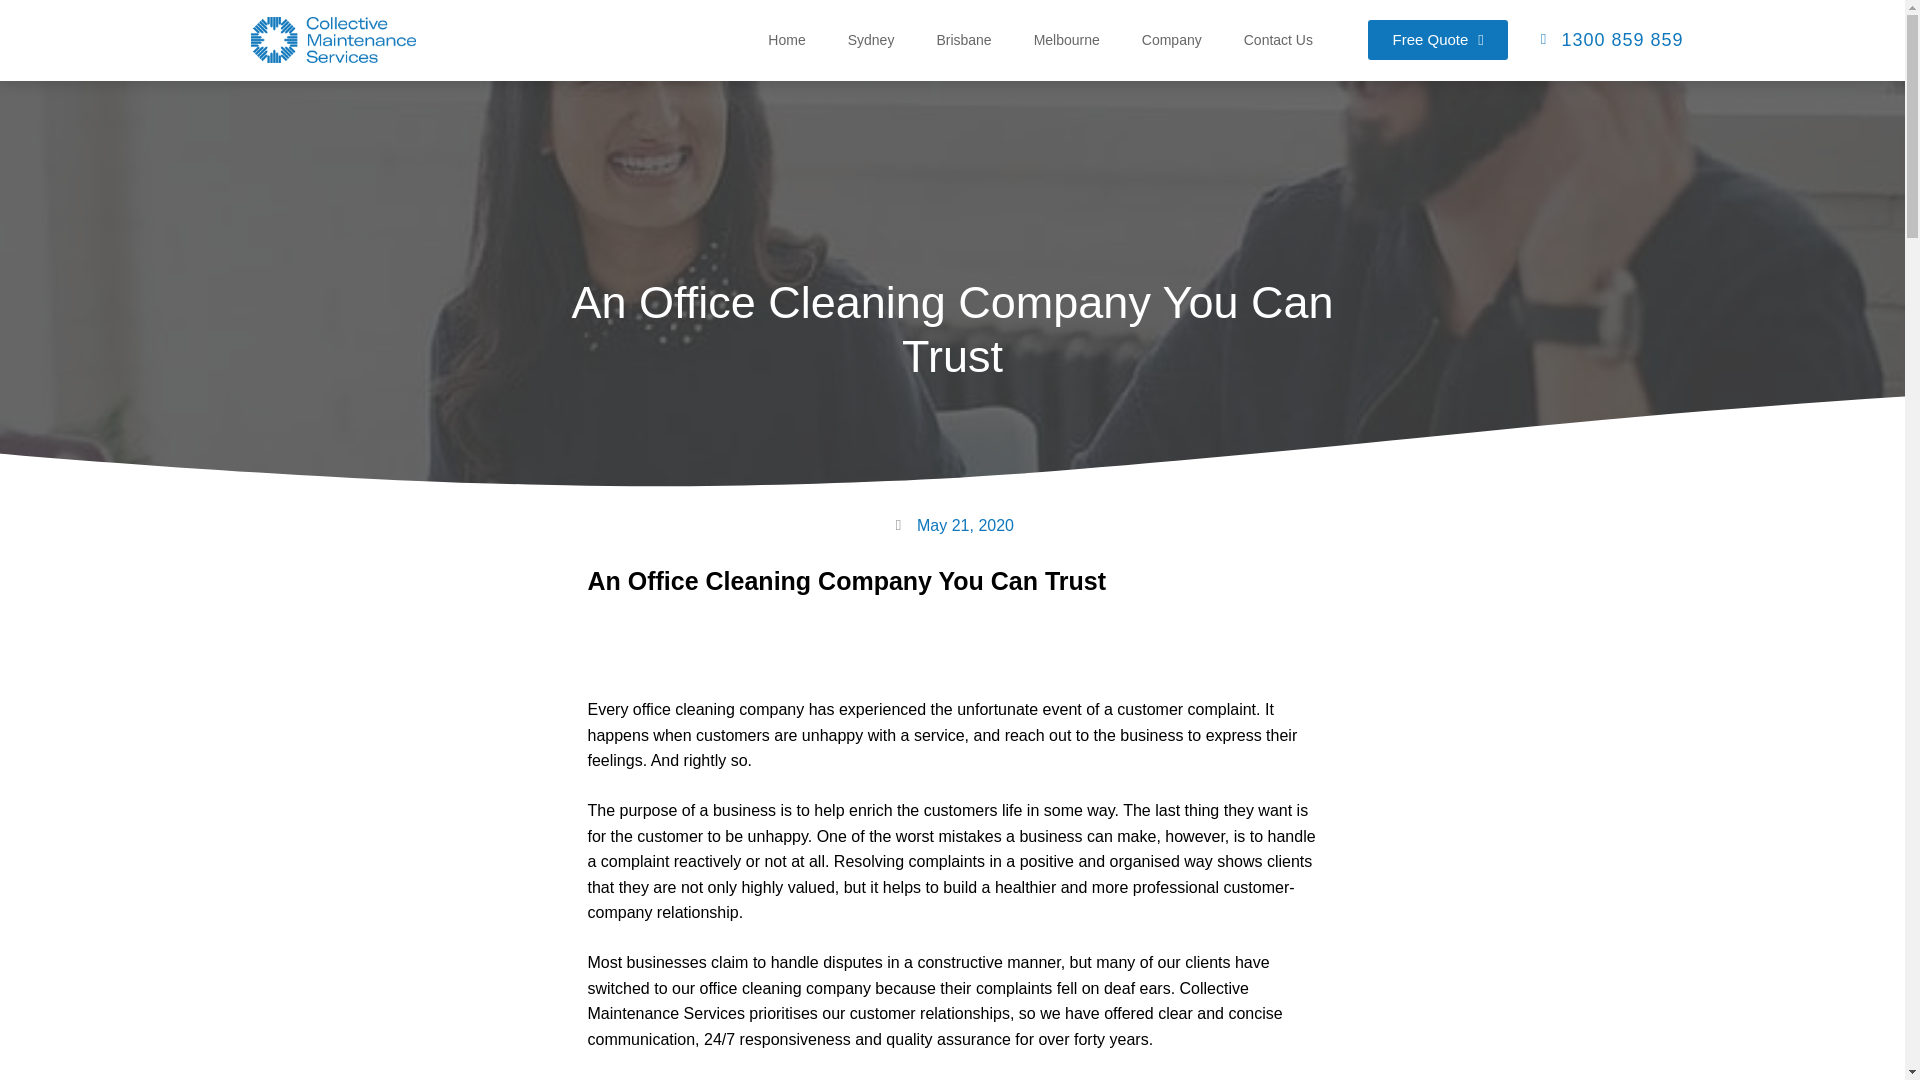 The height and width of the screenshot is (1080, 1920). I want to click on Melbourne, so click(1067, 40).